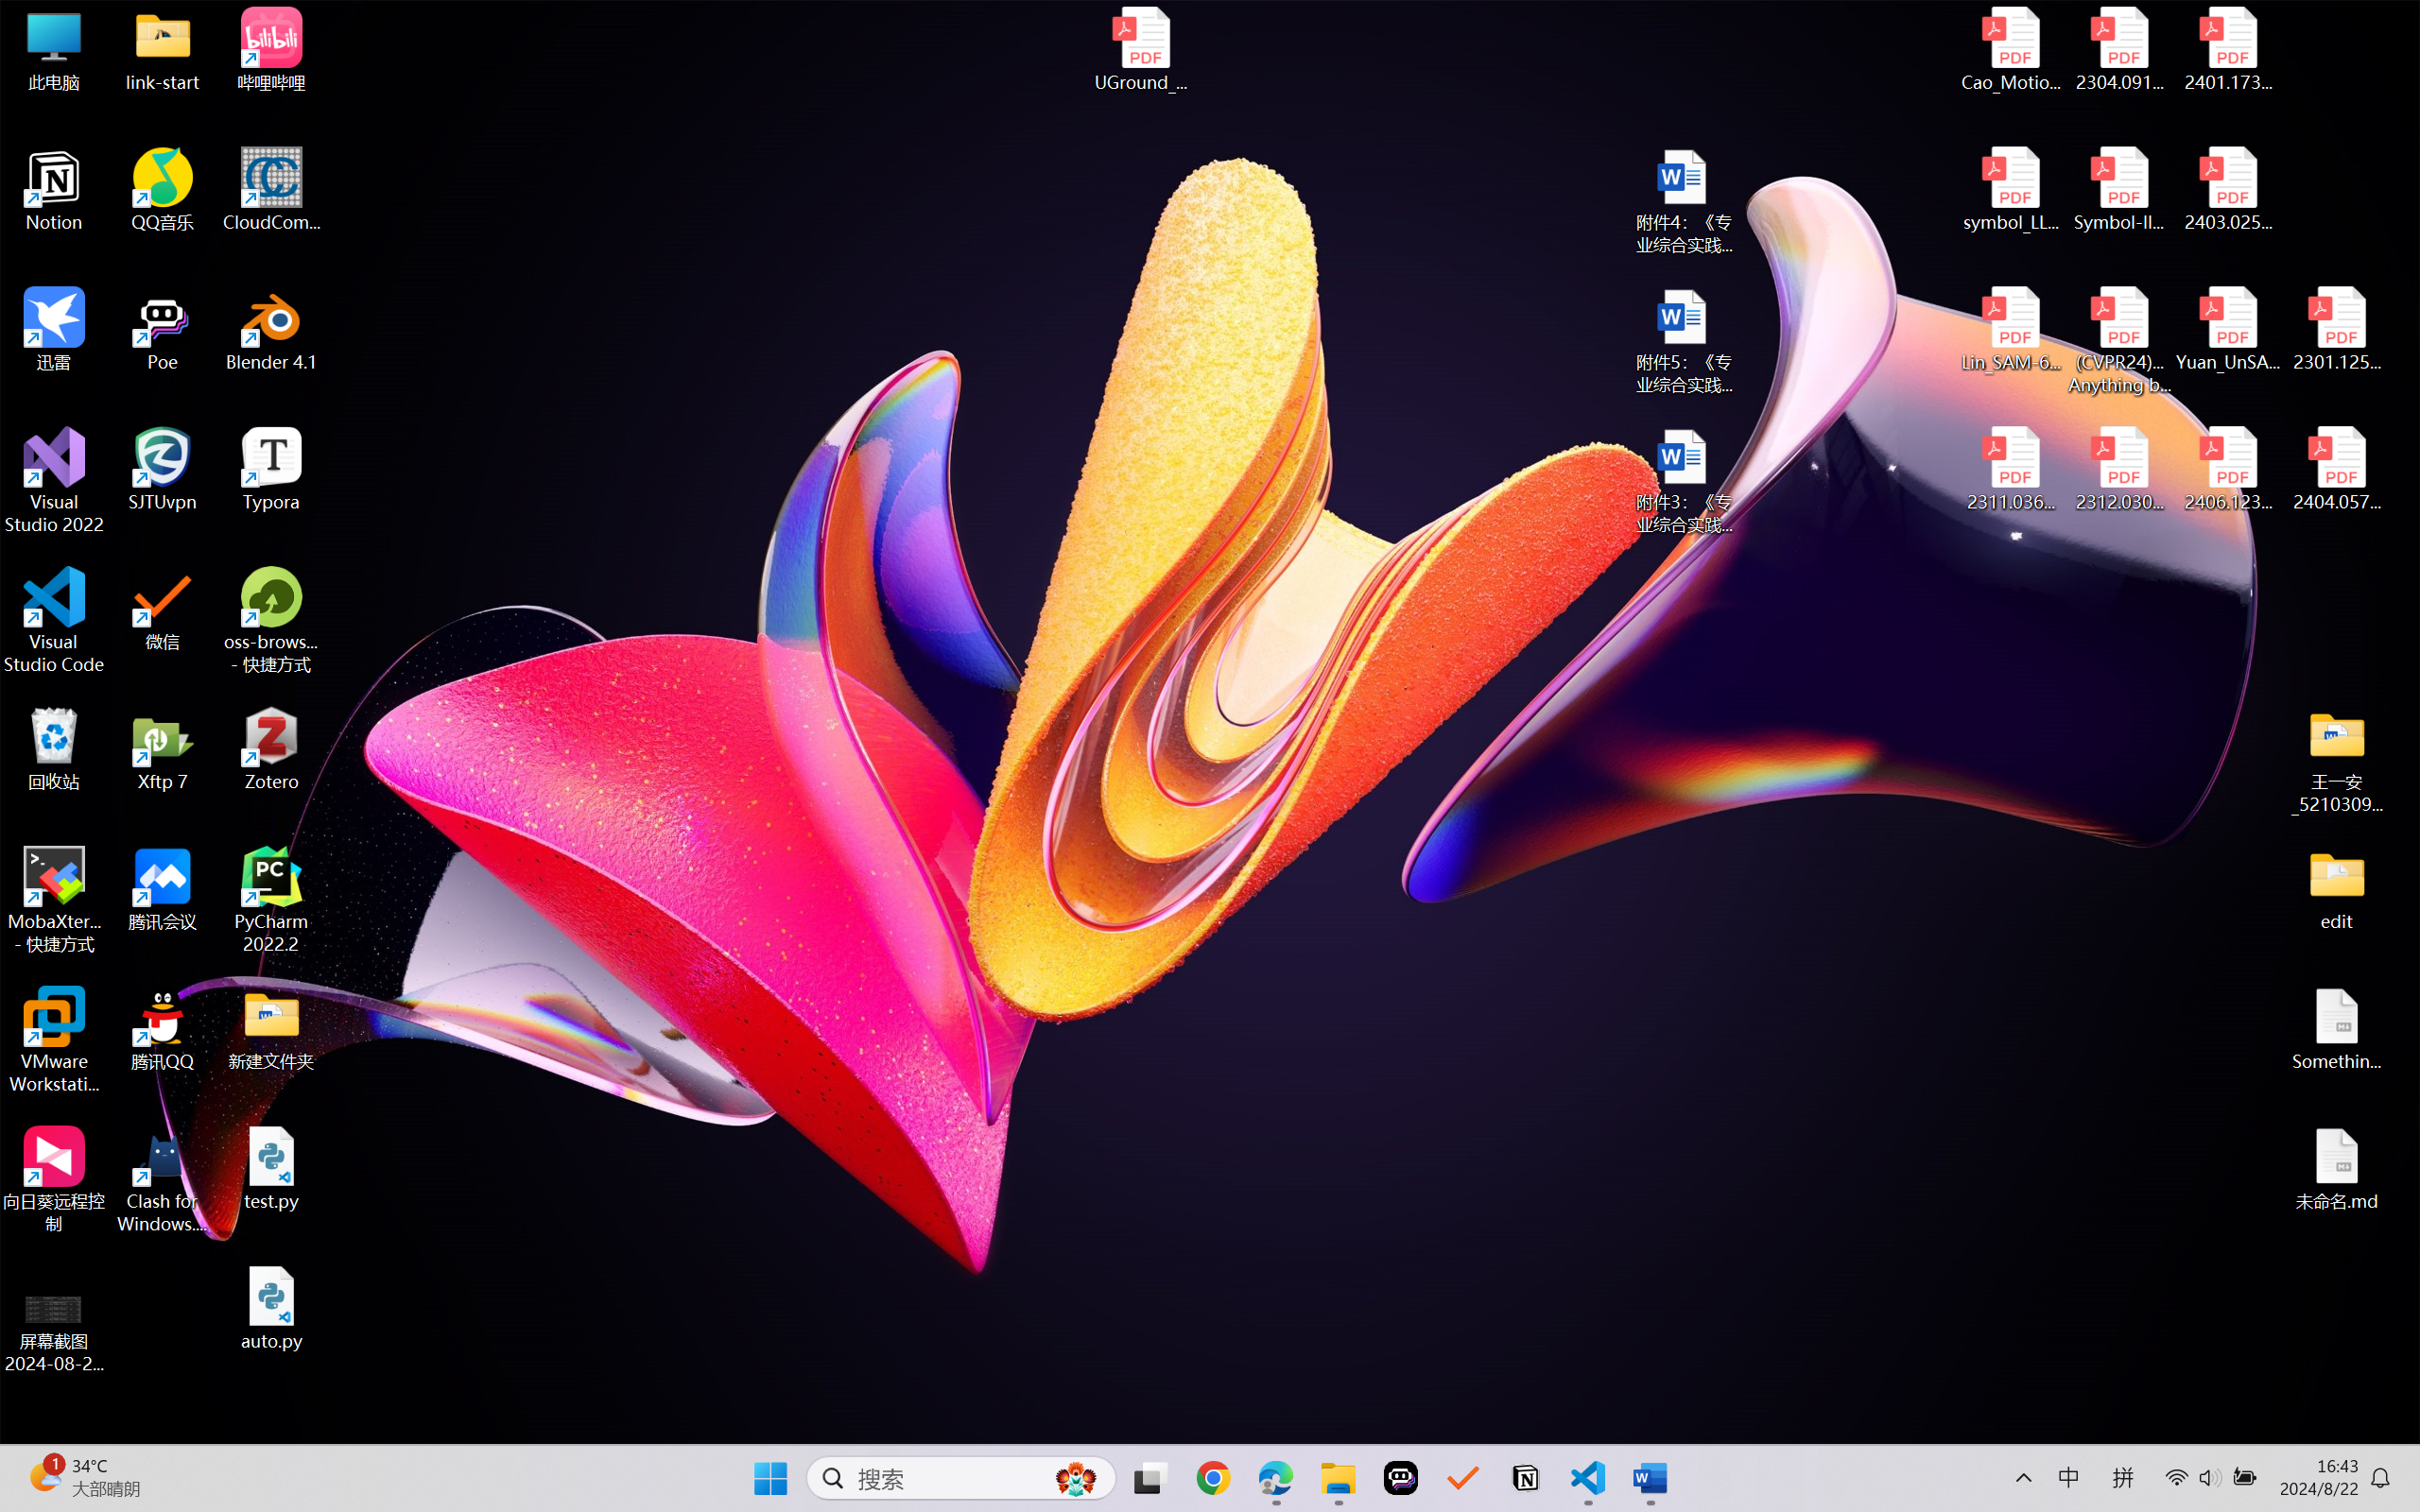 This screenshot has height=1512, width=2420. I want to click on 2404.05719v1.pdf, so click(2337, 470).